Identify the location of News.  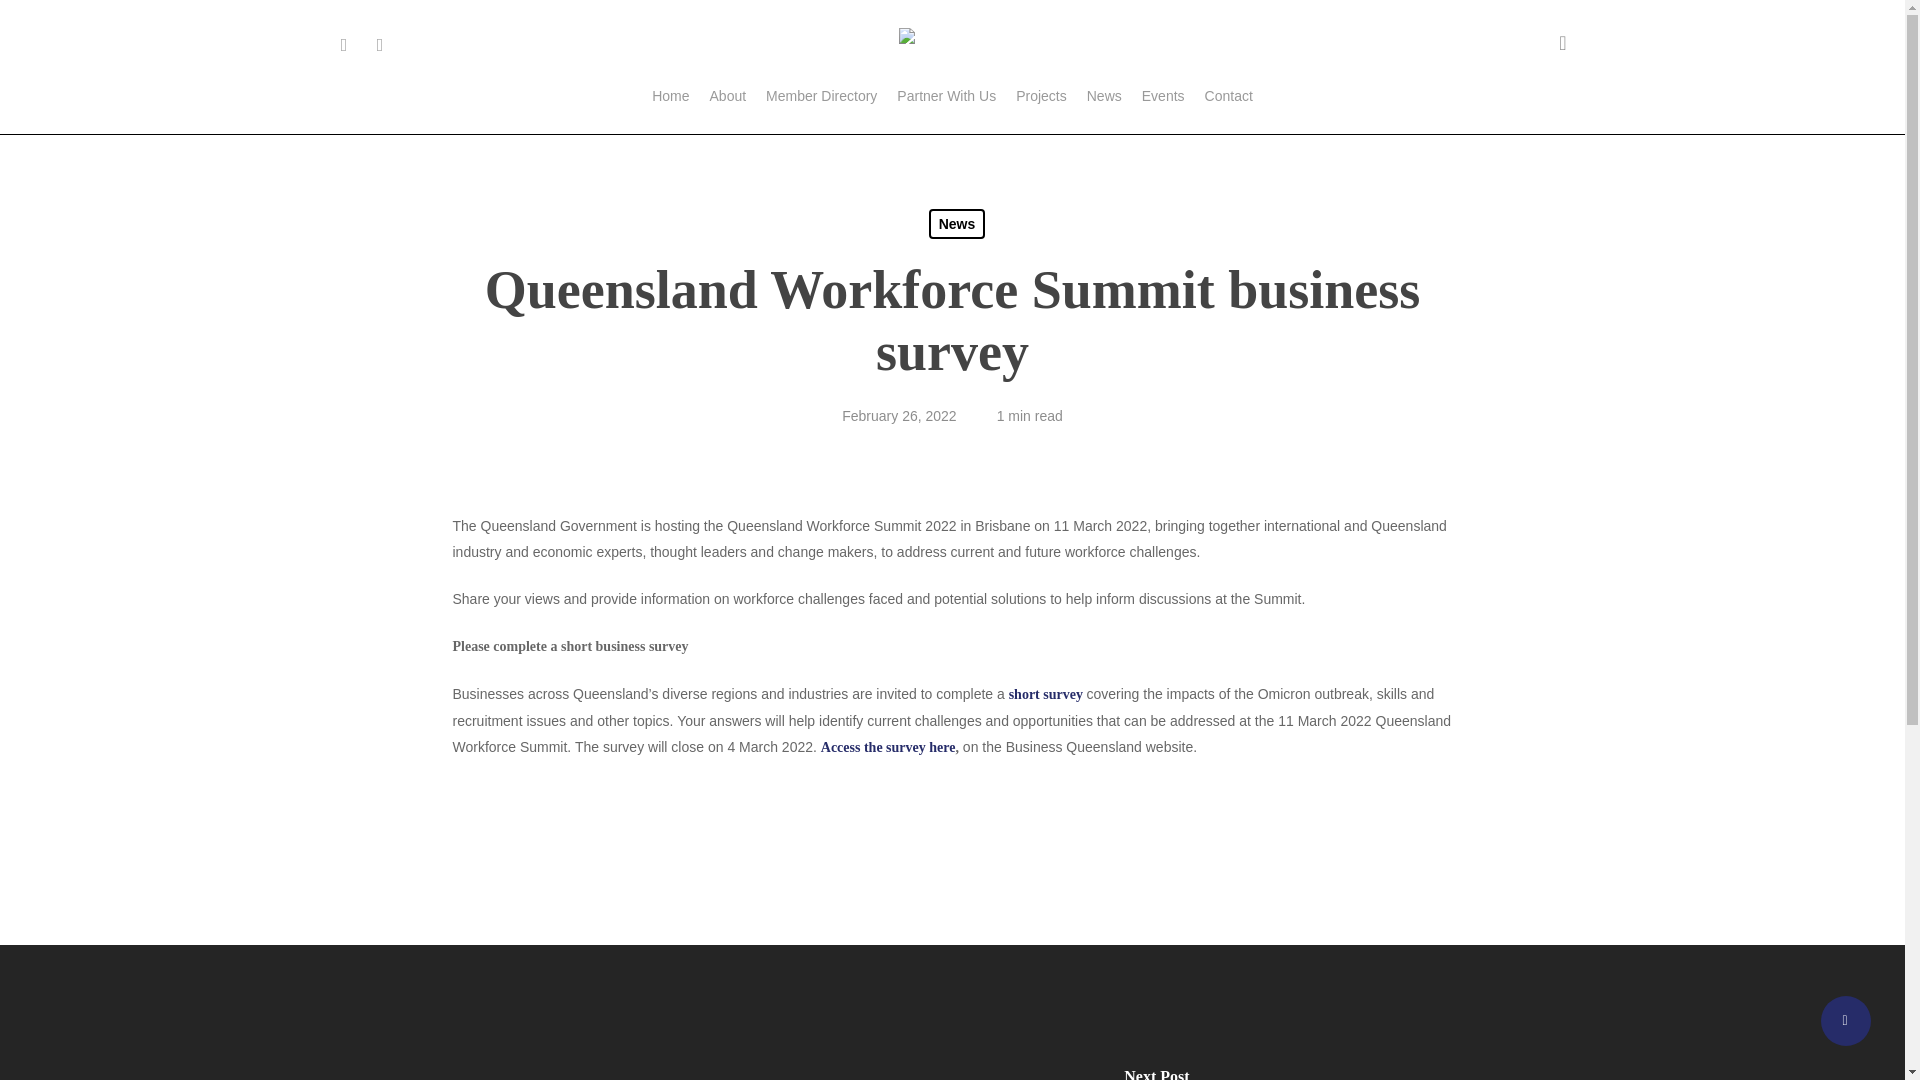
(1104, 96).